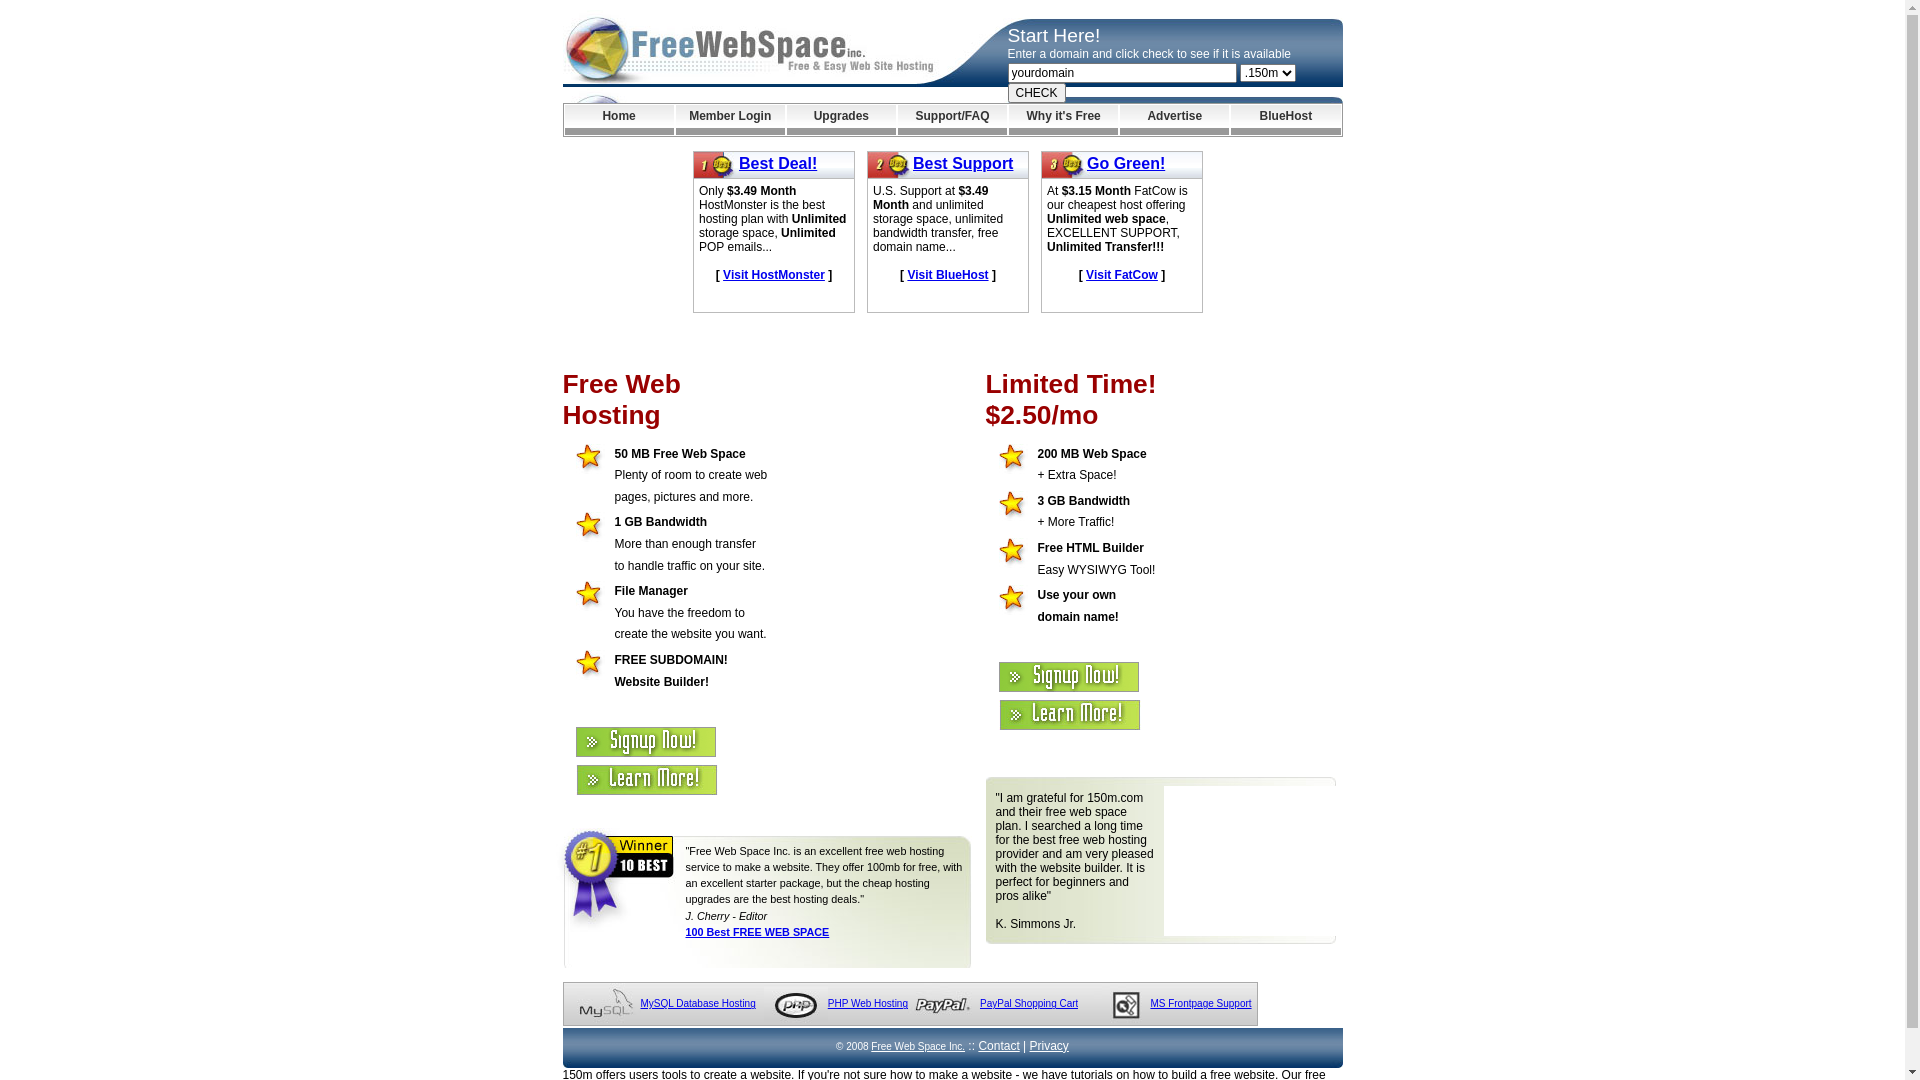 Image resolution: width=1920 pixels, height=1080 pixels. I want to click on 100 Best FREE WEB SPACE, so click(758, 932).